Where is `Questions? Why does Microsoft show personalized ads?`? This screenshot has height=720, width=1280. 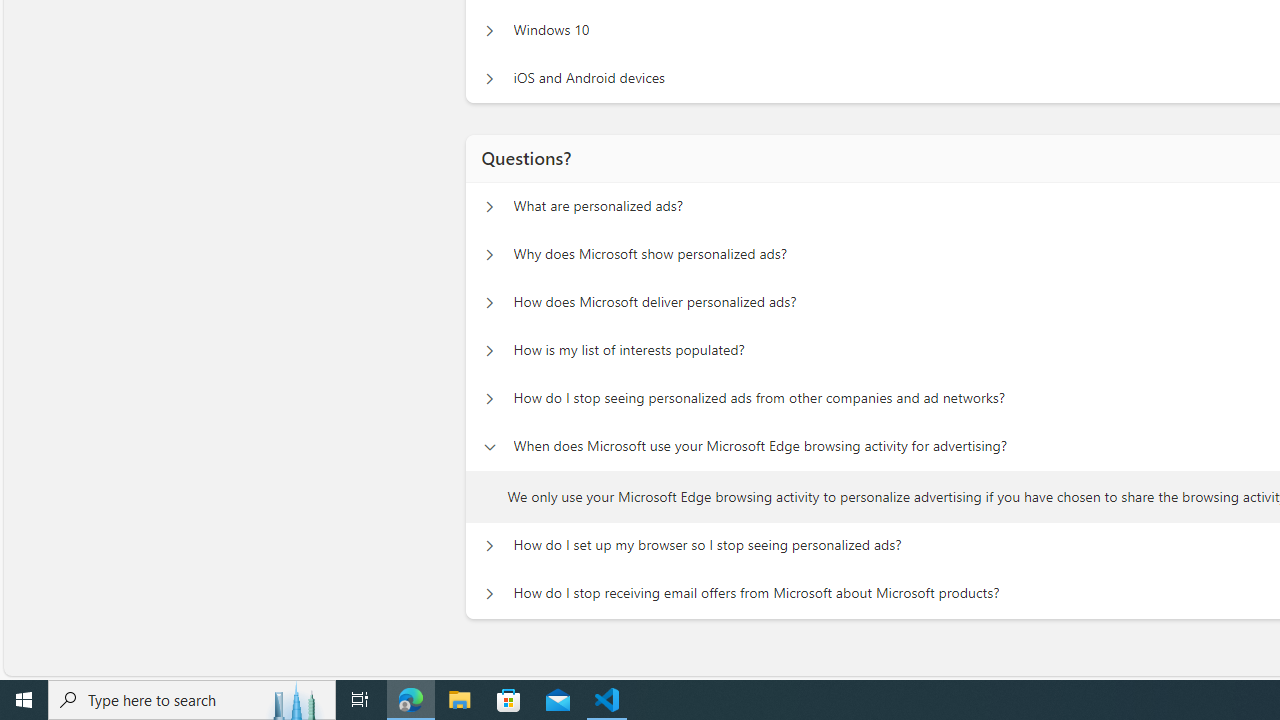 Questions? Why does Microsoft show personalized ads? is located at coordinates (489, 255).